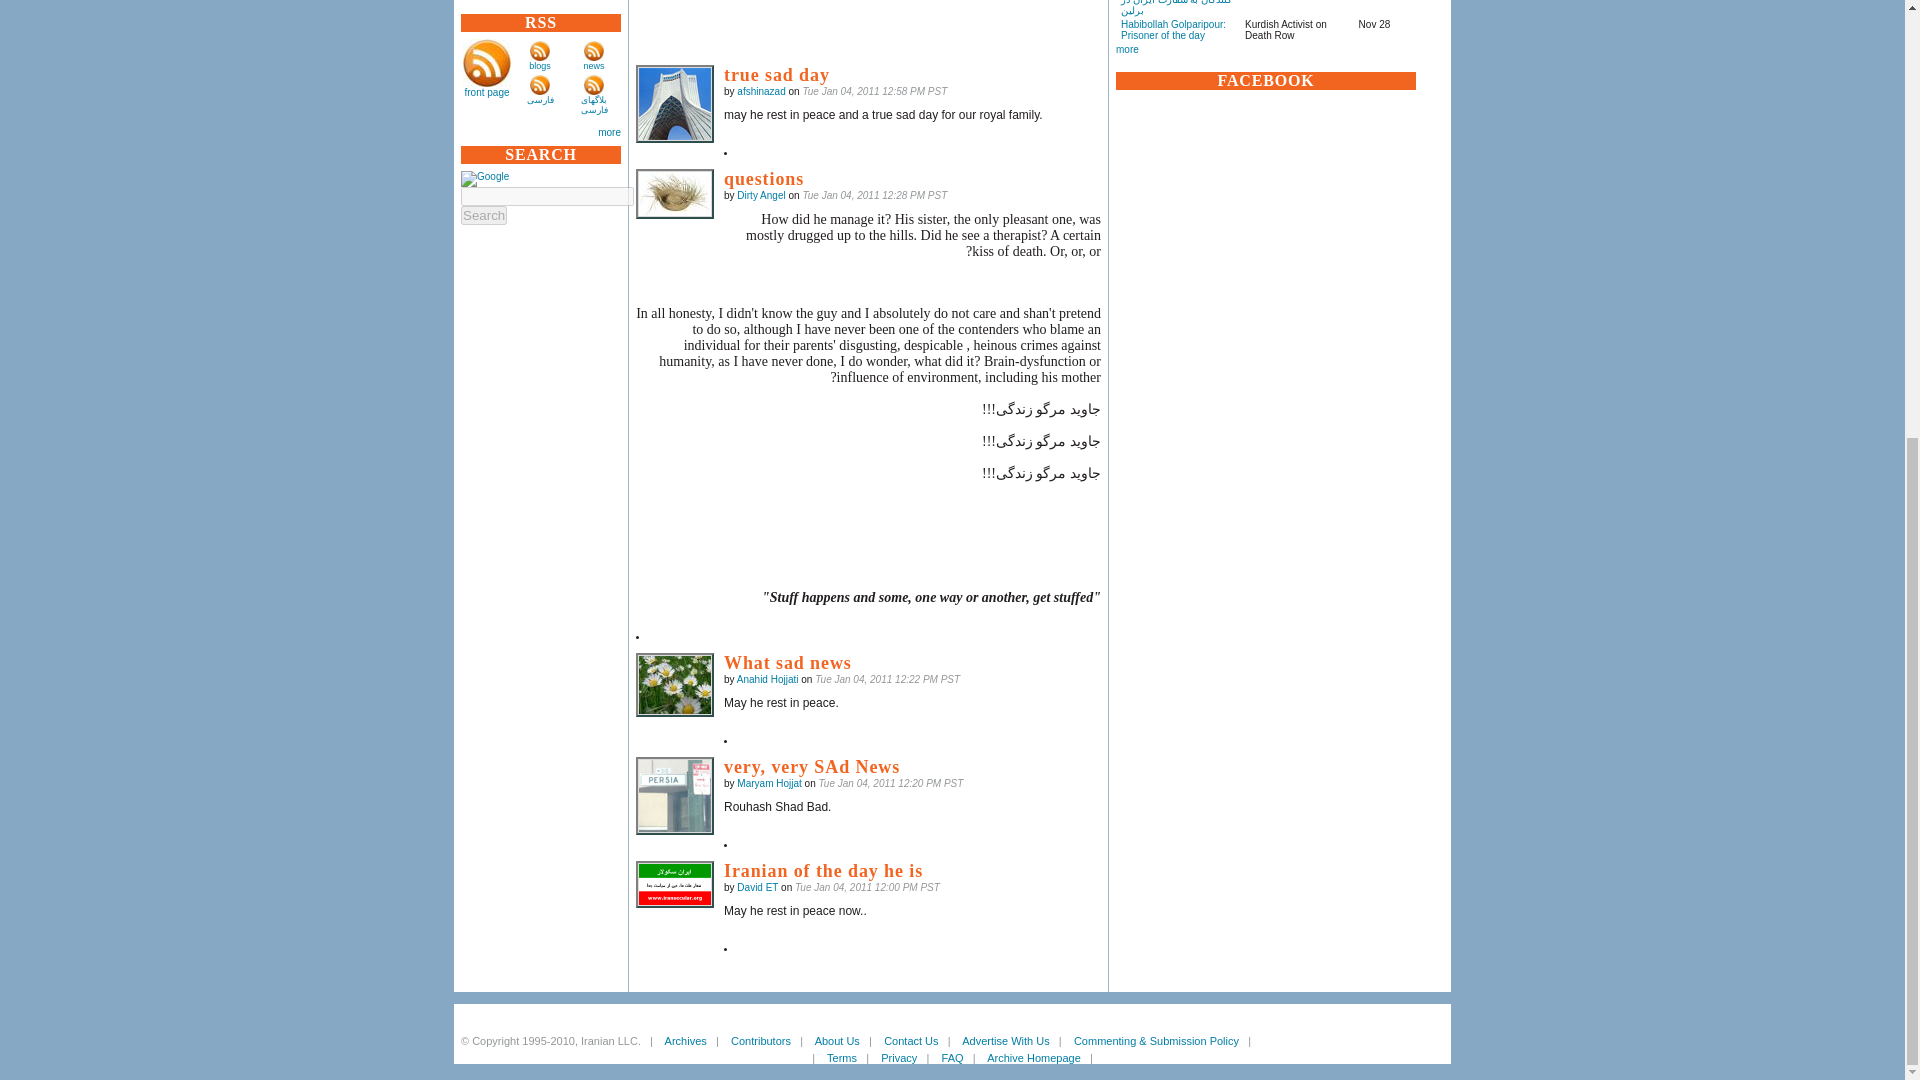 The height and width of the screenshot is (1080, 1920). What do you see at coordinates (540, 66) in the screenshot?
I see `blogs` at bounding box center [540, 66].